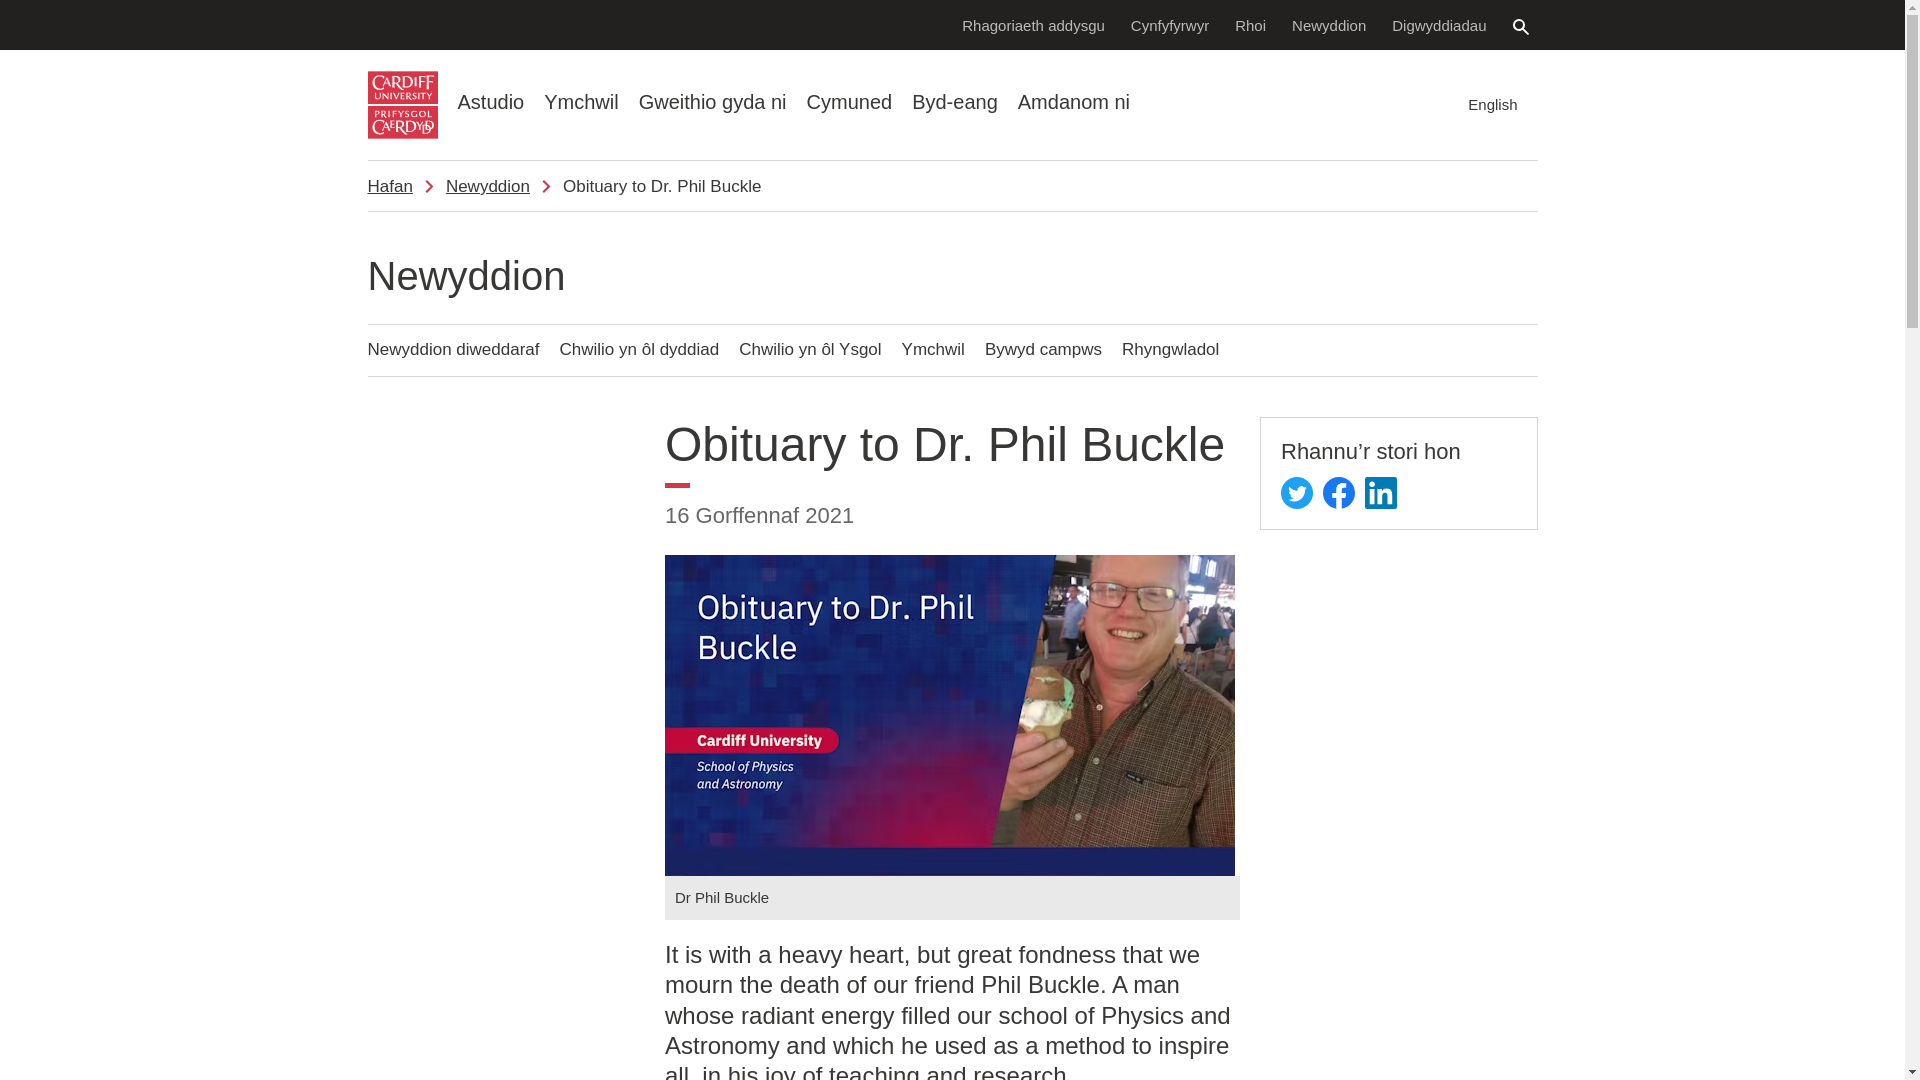  What do you see at coordinates (491, 102) in the screenshot?
I see `Astudio` at bounding box center [491, 102].